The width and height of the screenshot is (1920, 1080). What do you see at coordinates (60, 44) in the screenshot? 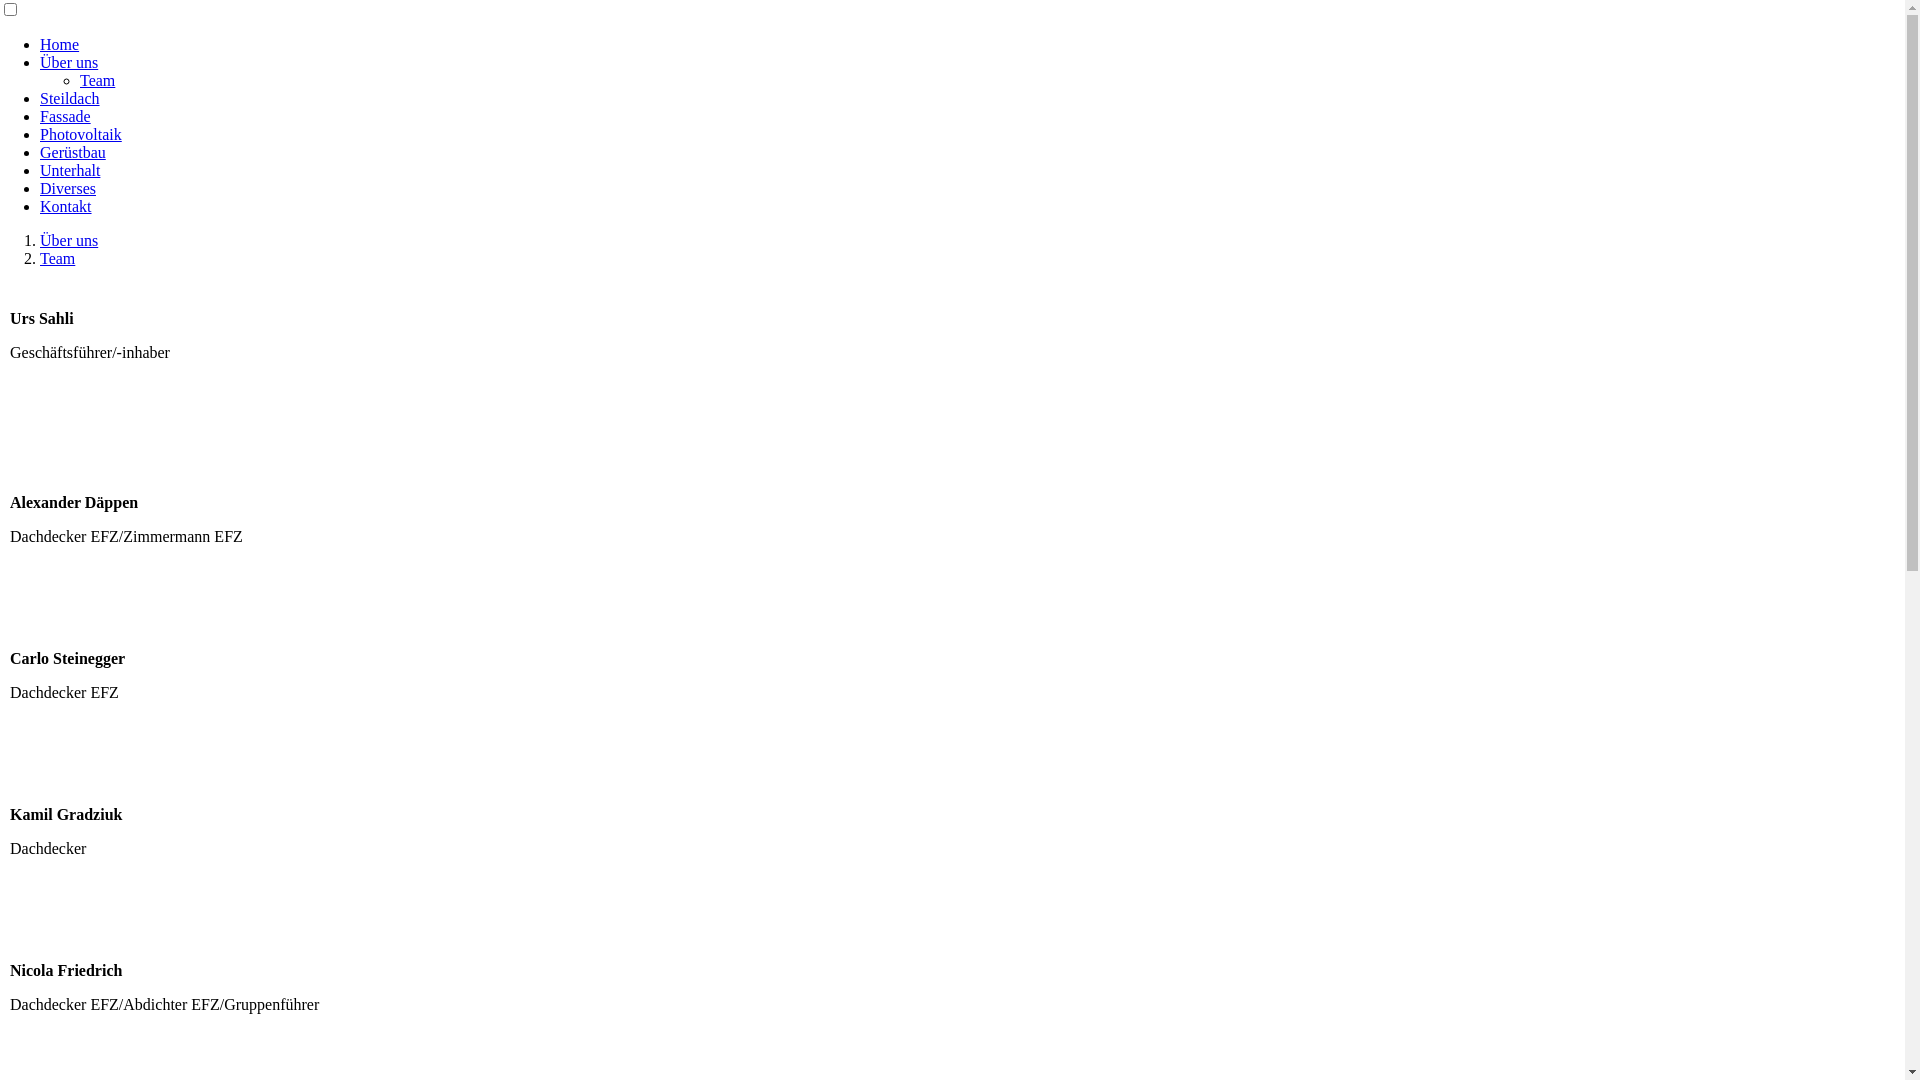
I see `Home` at bounding box center [60, 44].